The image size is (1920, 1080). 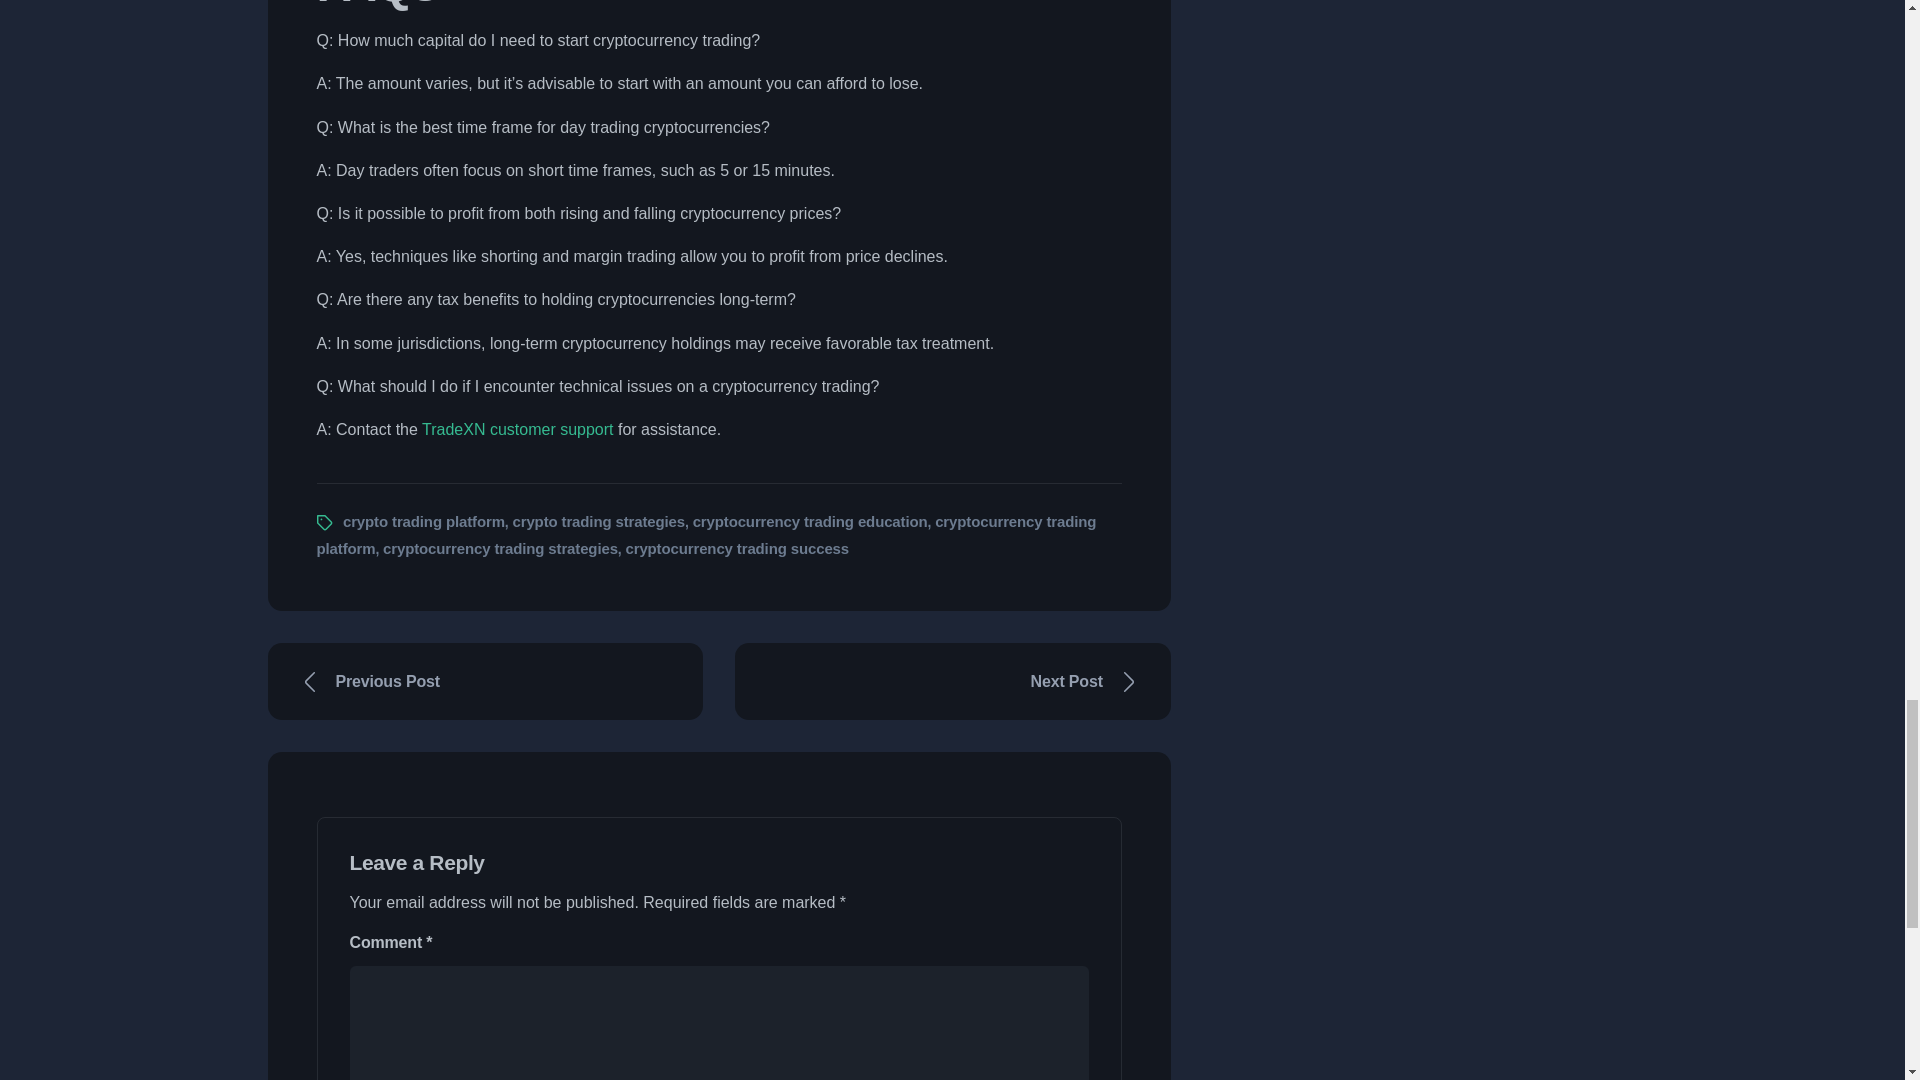 I want to click on TradeXN customer support, so click(x=517, y=430).